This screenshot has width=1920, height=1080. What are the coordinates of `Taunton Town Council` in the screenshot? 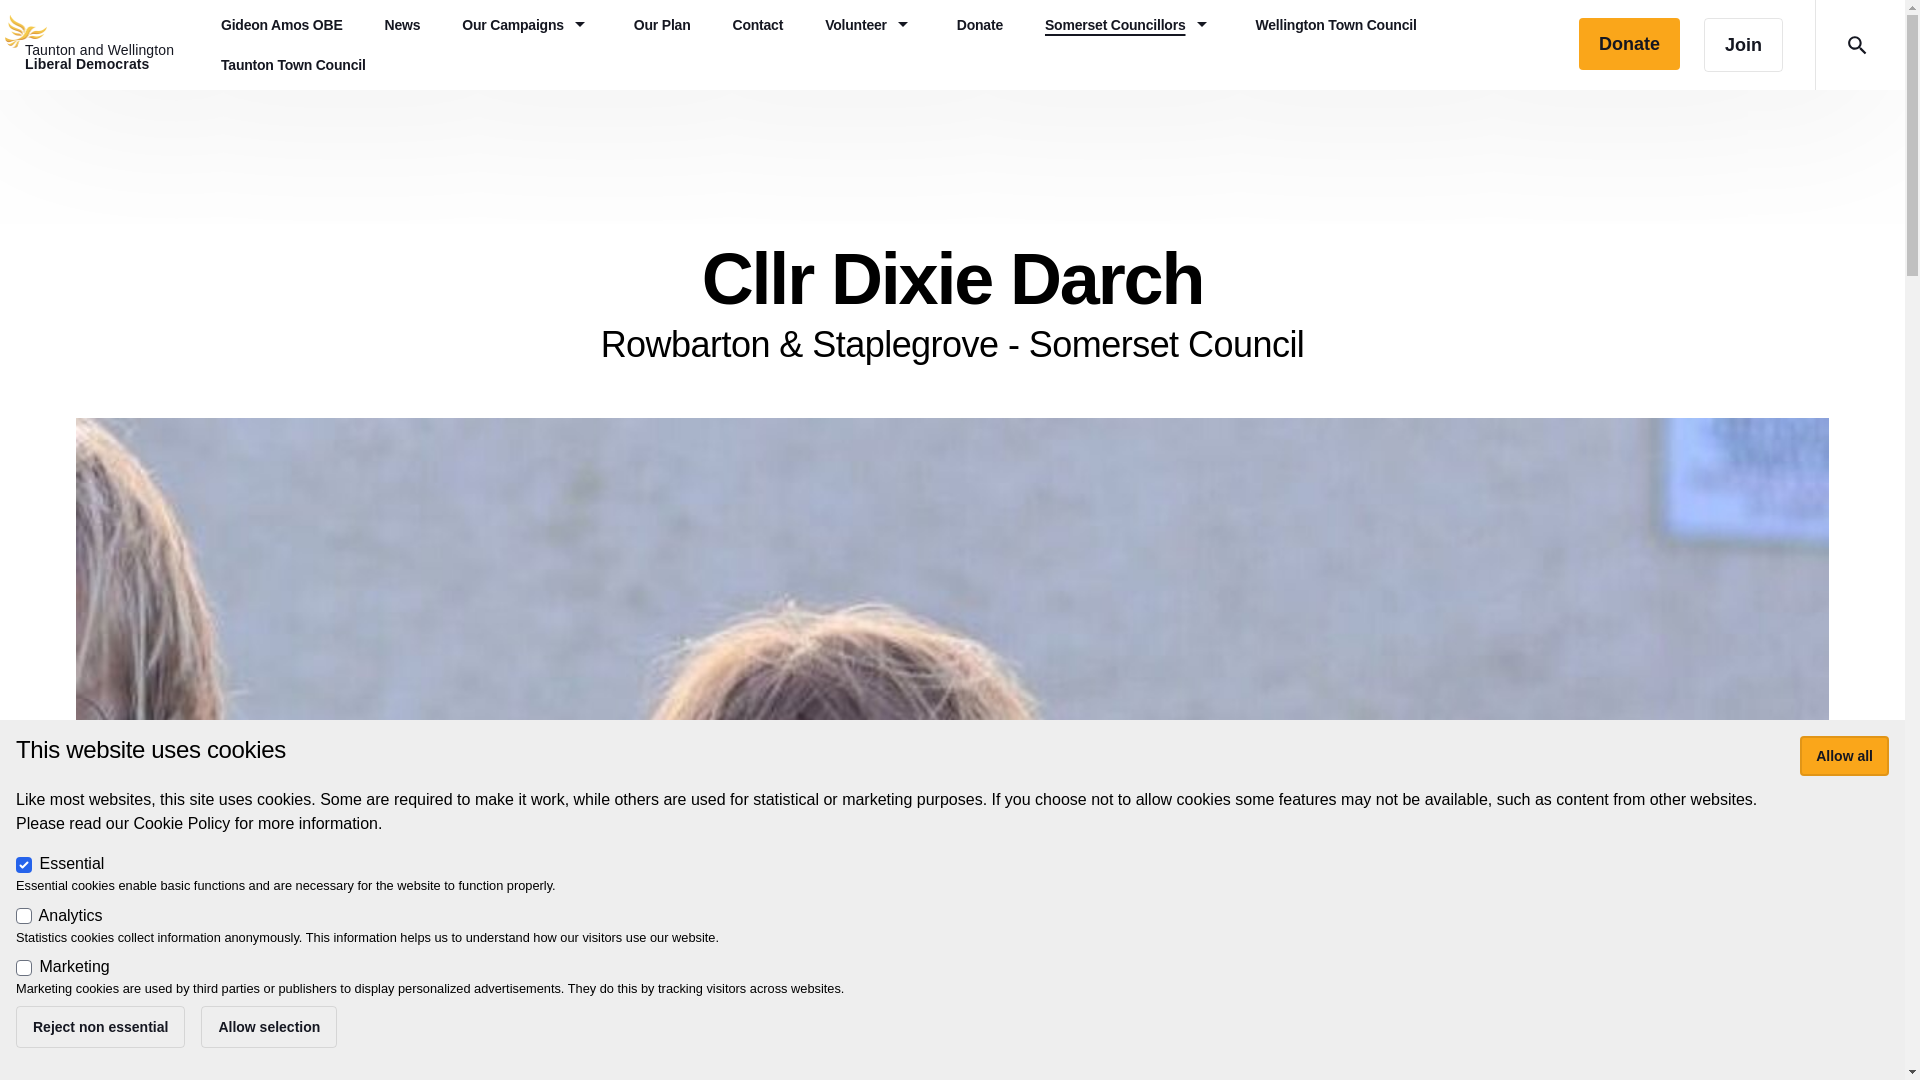 It's located at (100, 44).